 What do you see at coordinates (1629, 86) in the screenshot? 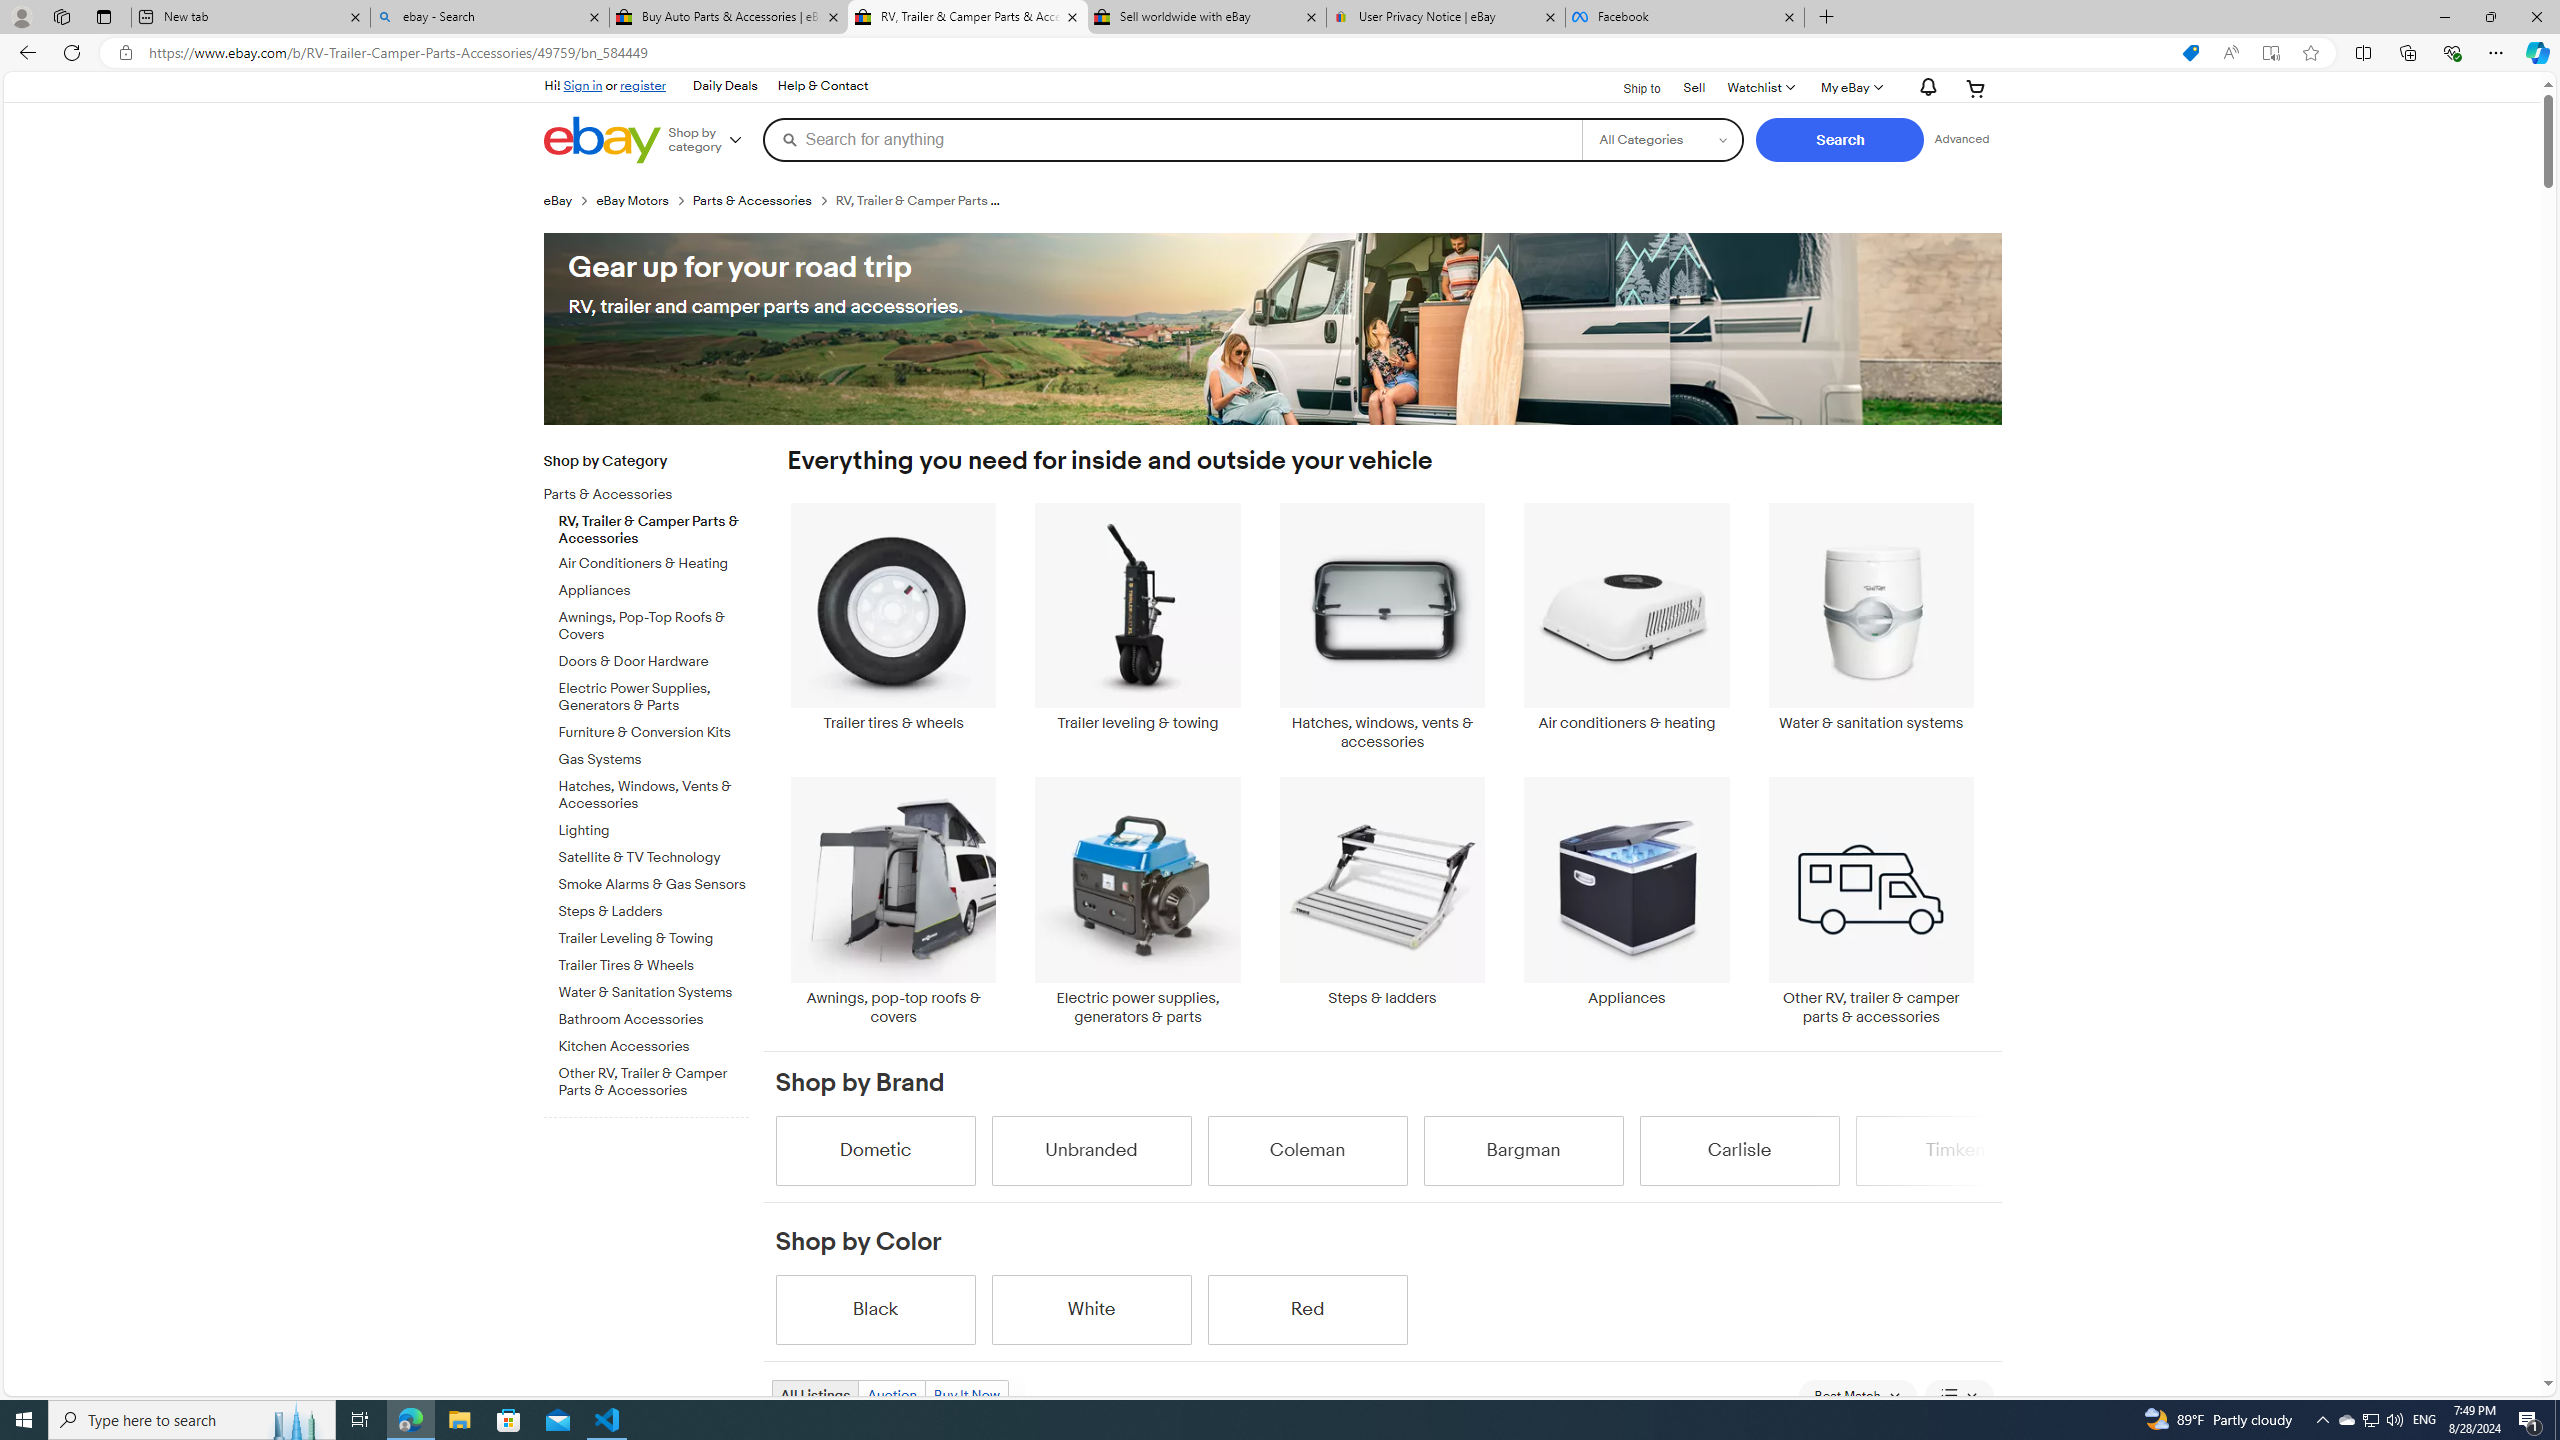
I see `Ship to` at bounding box center [1629, 86].